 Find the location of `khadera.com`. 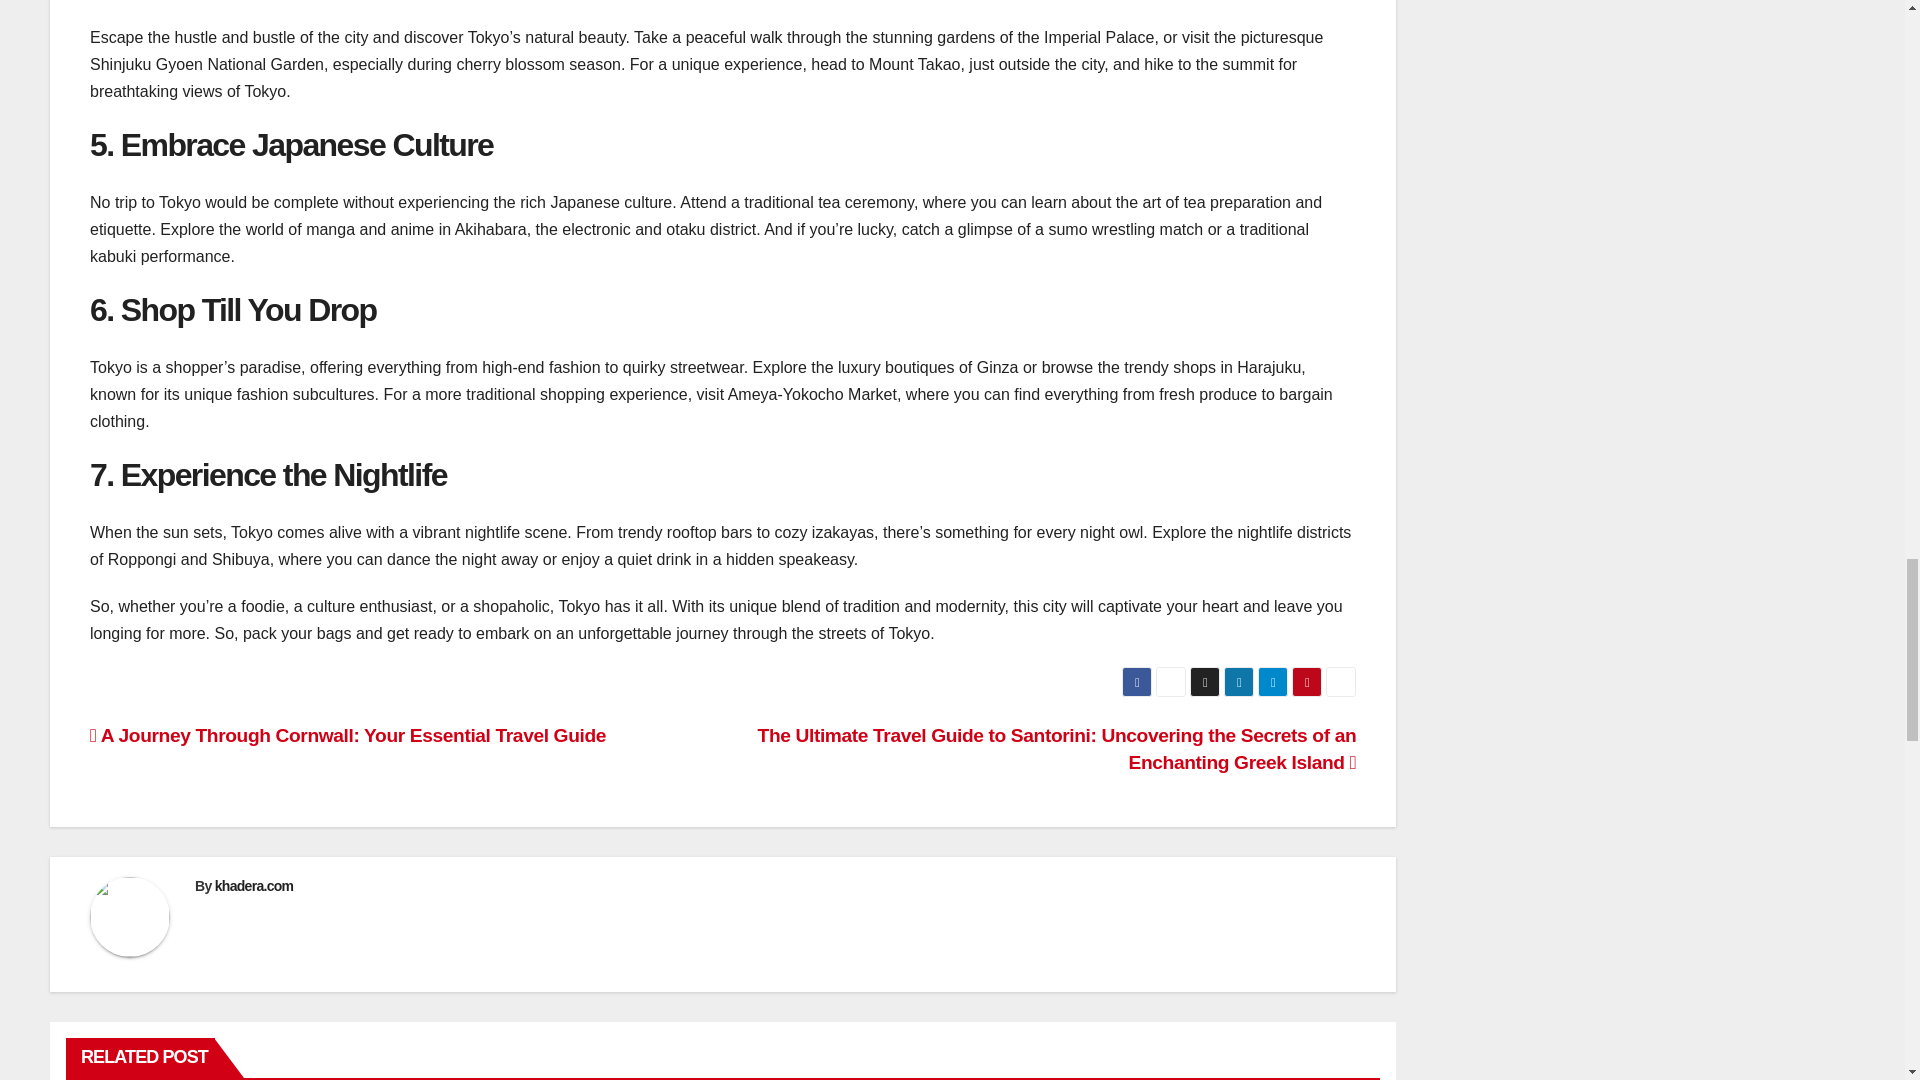

khadera.com is located at coordinates (254, 886).